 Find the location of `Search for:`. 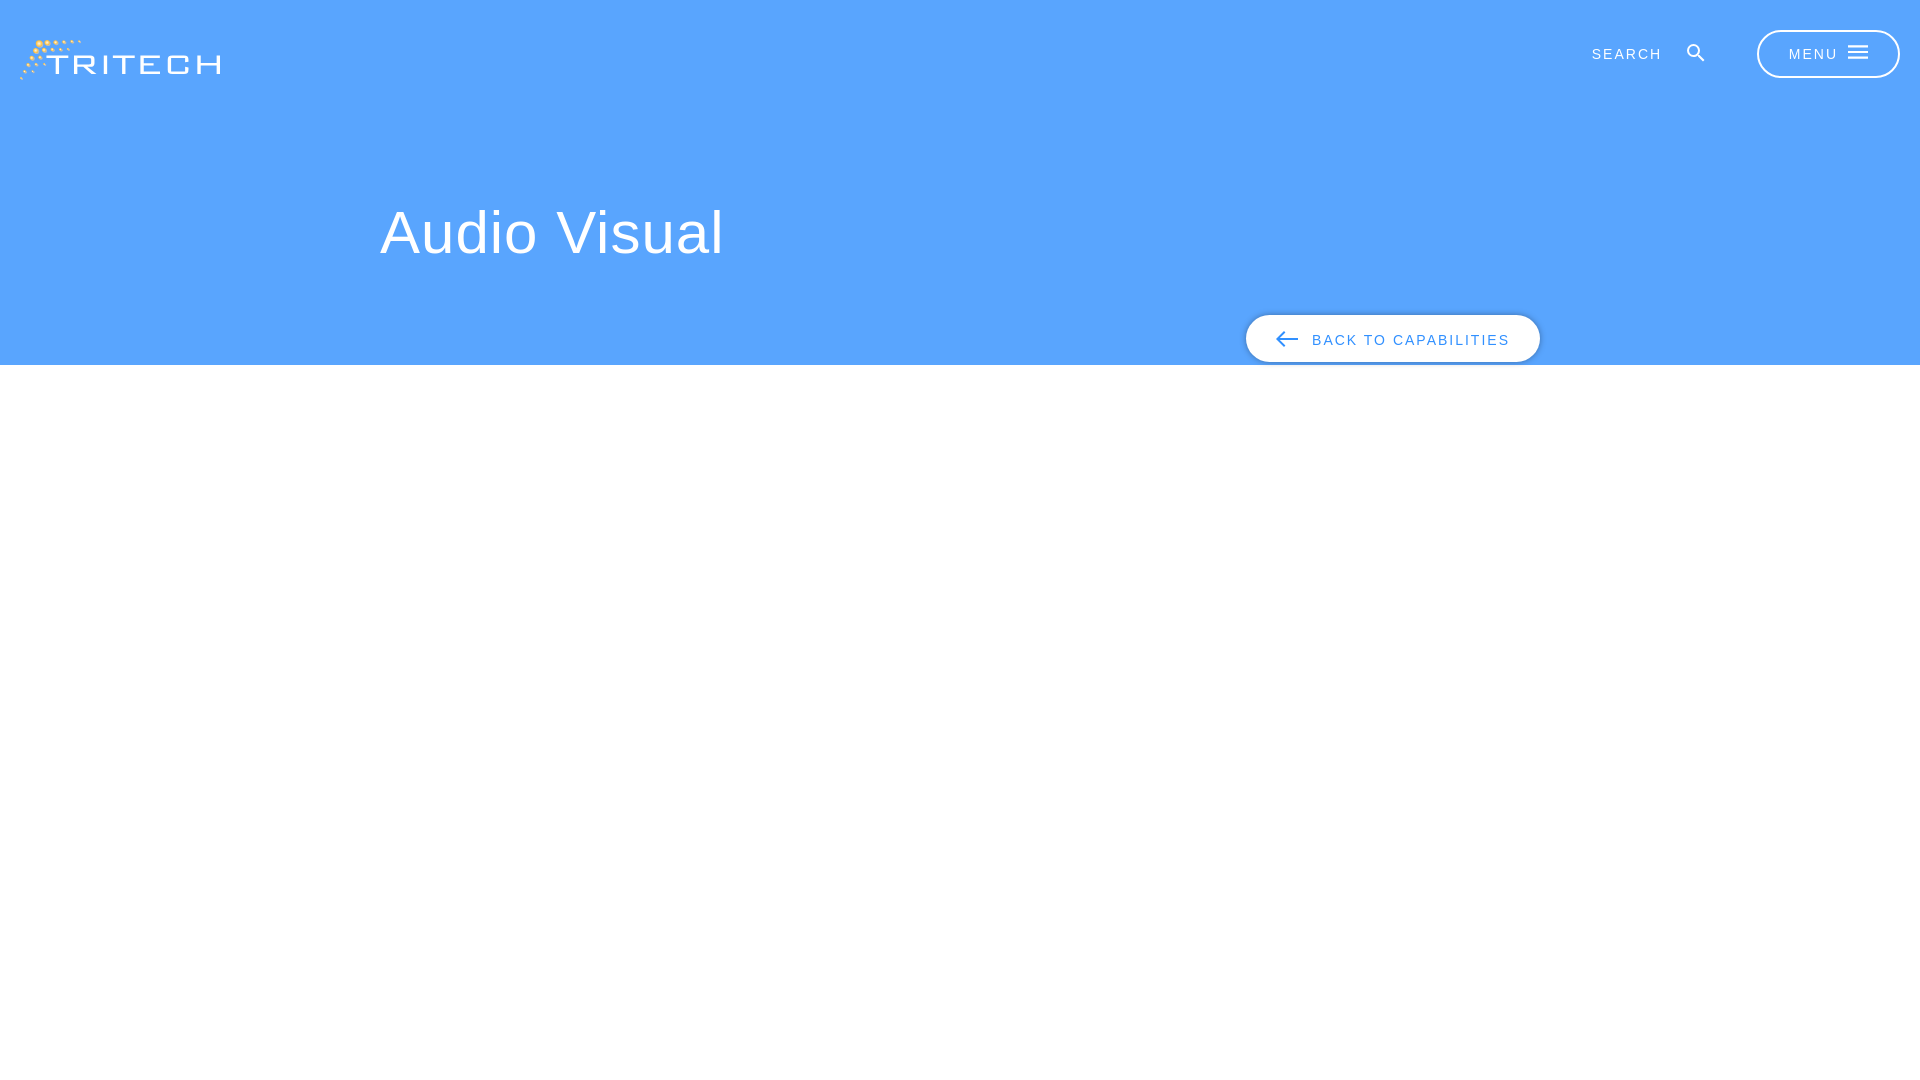

Search for: is located at coordinates (1634, 54).